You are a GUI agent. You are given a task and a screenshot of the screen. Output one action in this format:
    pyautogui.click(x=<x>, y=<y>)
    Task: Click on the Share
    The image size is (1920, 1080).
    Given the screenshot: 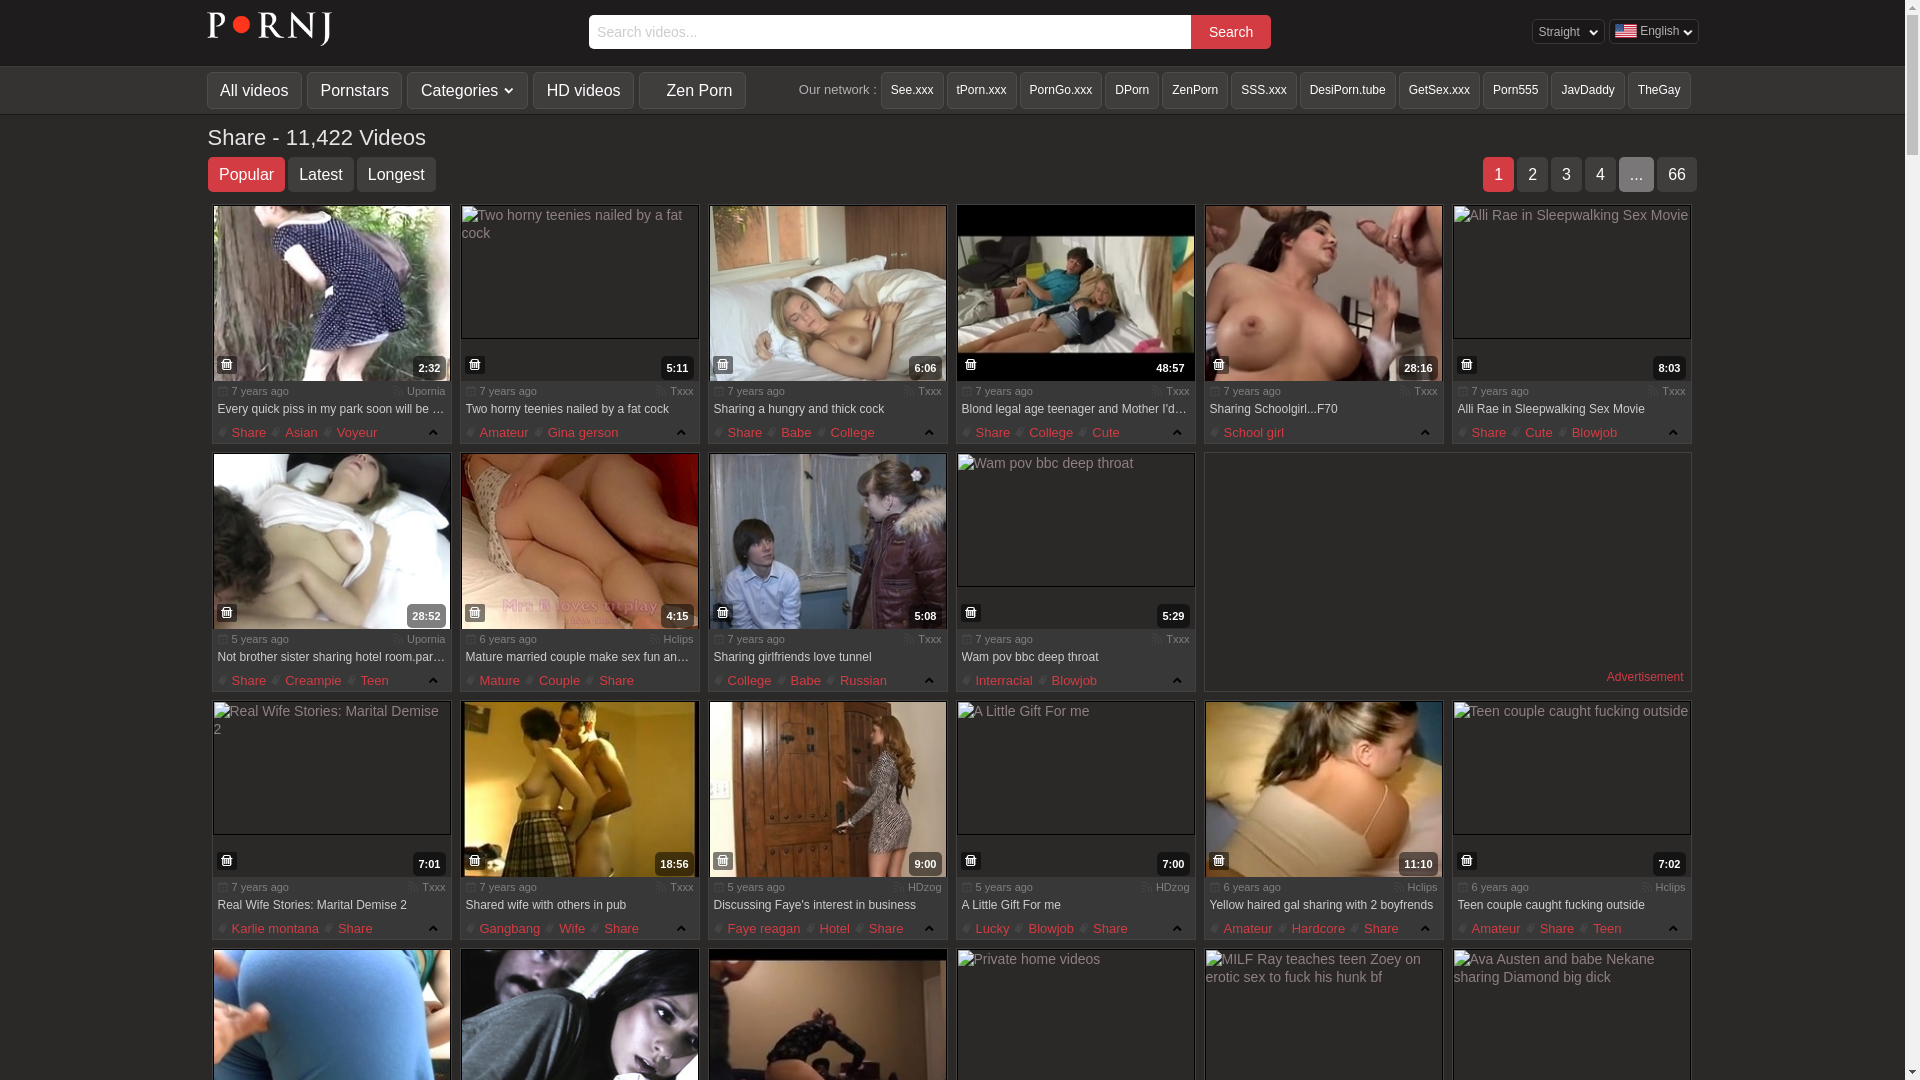 What is the action you would take?
    pyautogui.click(x=1550, y=929)
    